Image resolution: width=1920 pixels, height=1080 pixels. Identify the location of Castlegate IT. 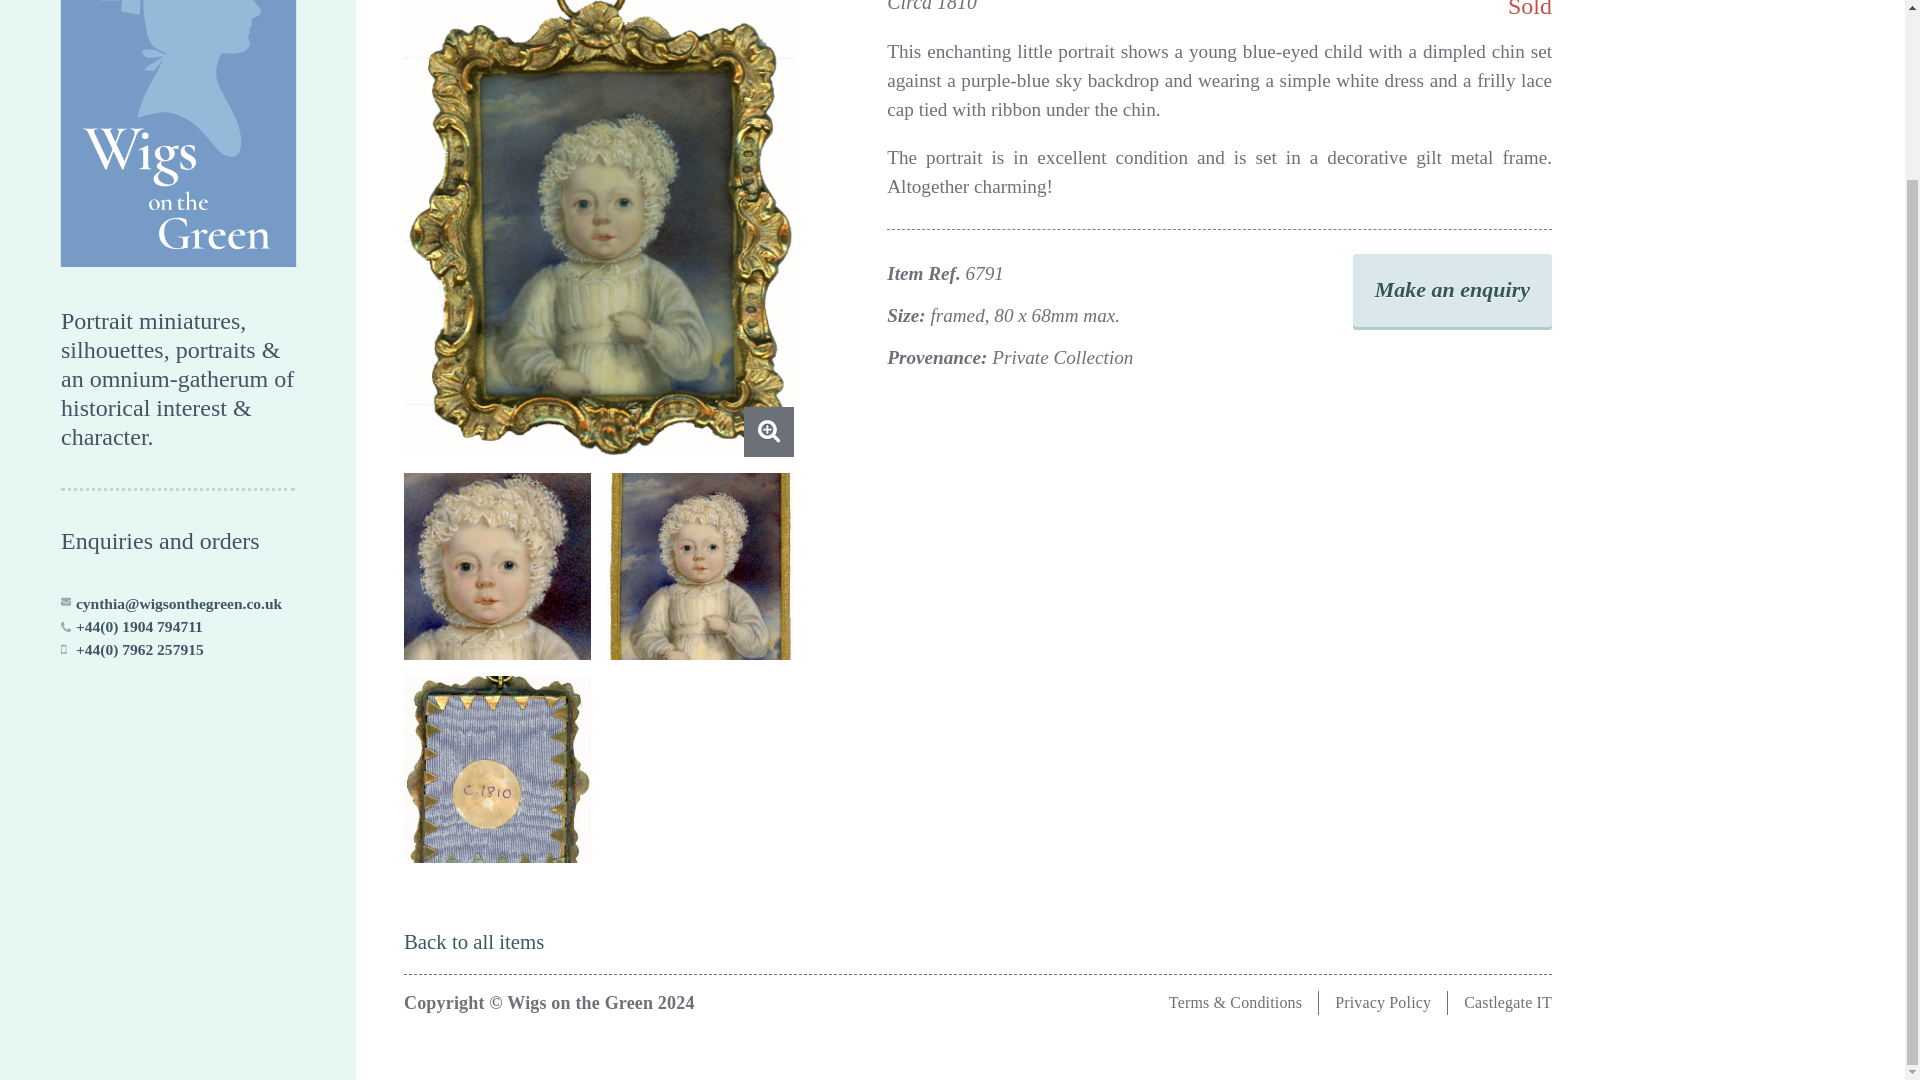
(1507, 1002).